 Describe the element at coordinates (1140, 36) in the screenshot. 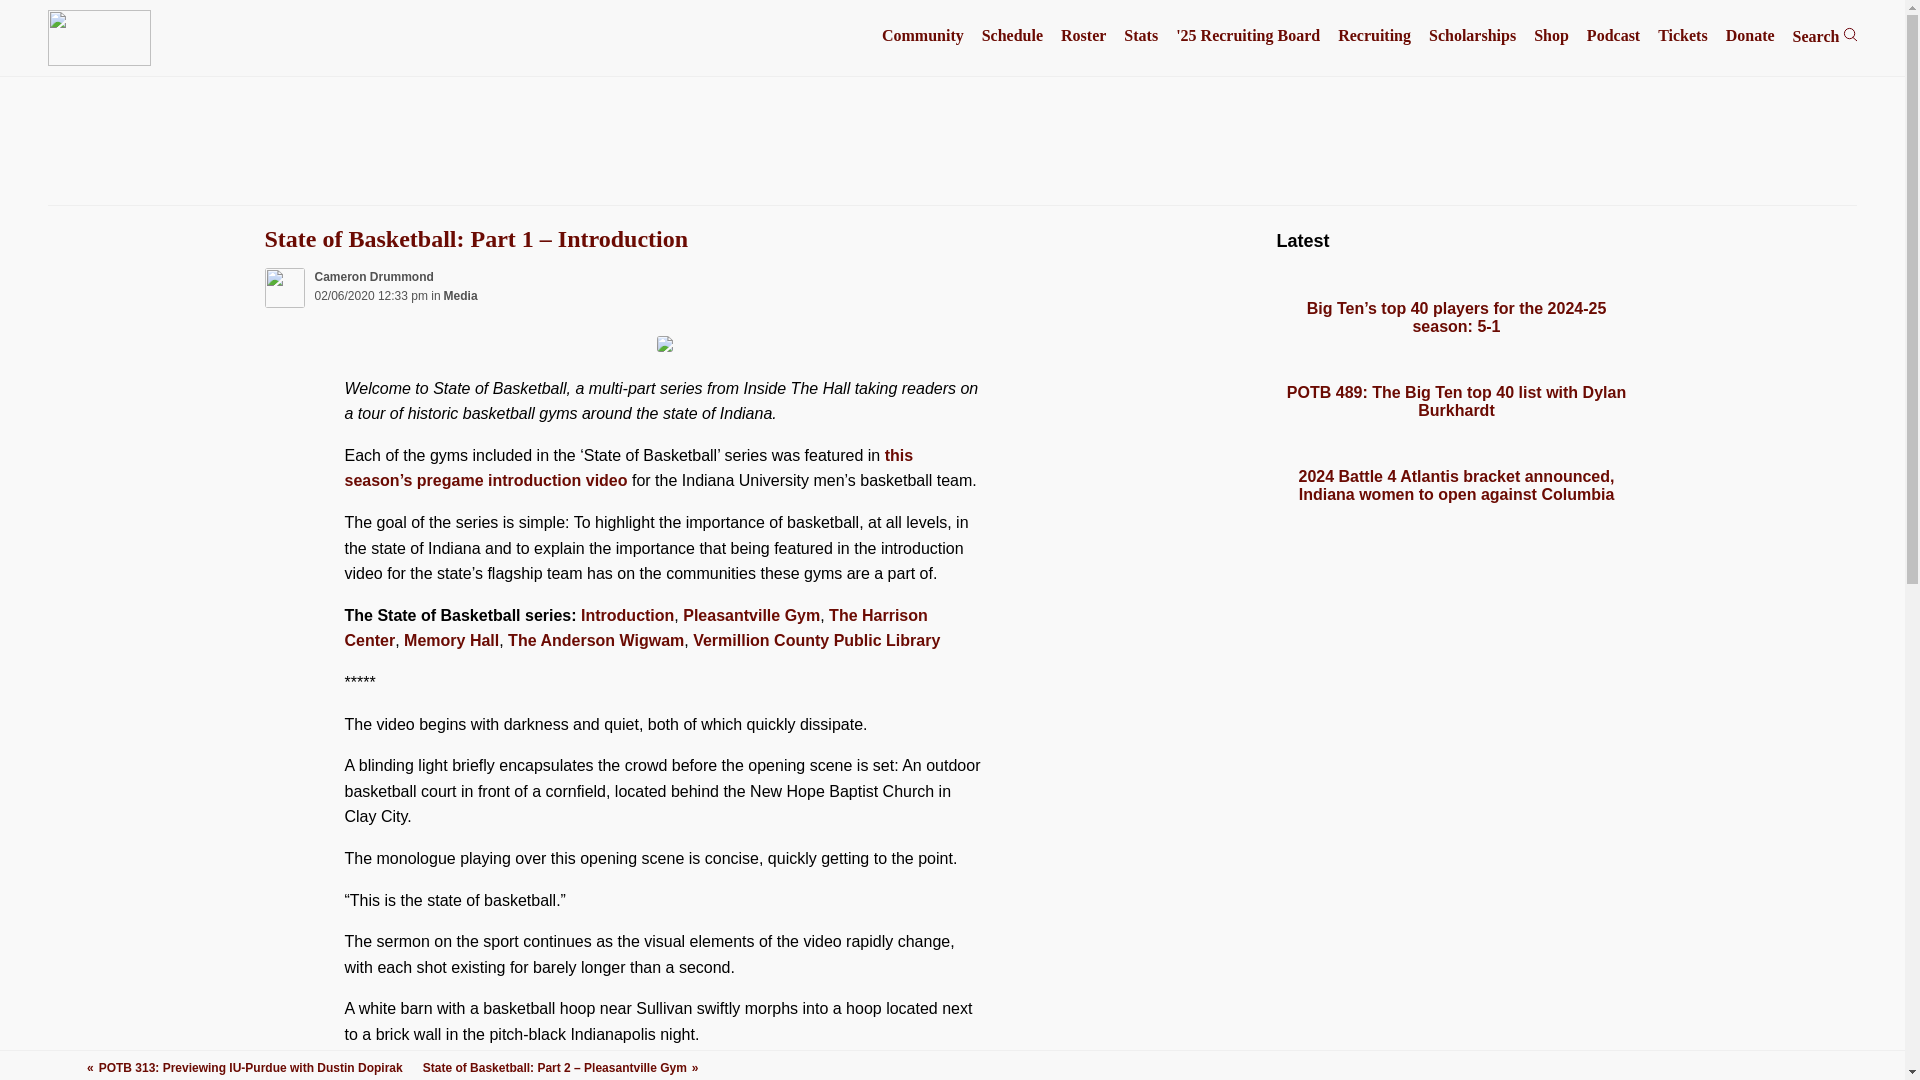

I see `Stats` at that location.